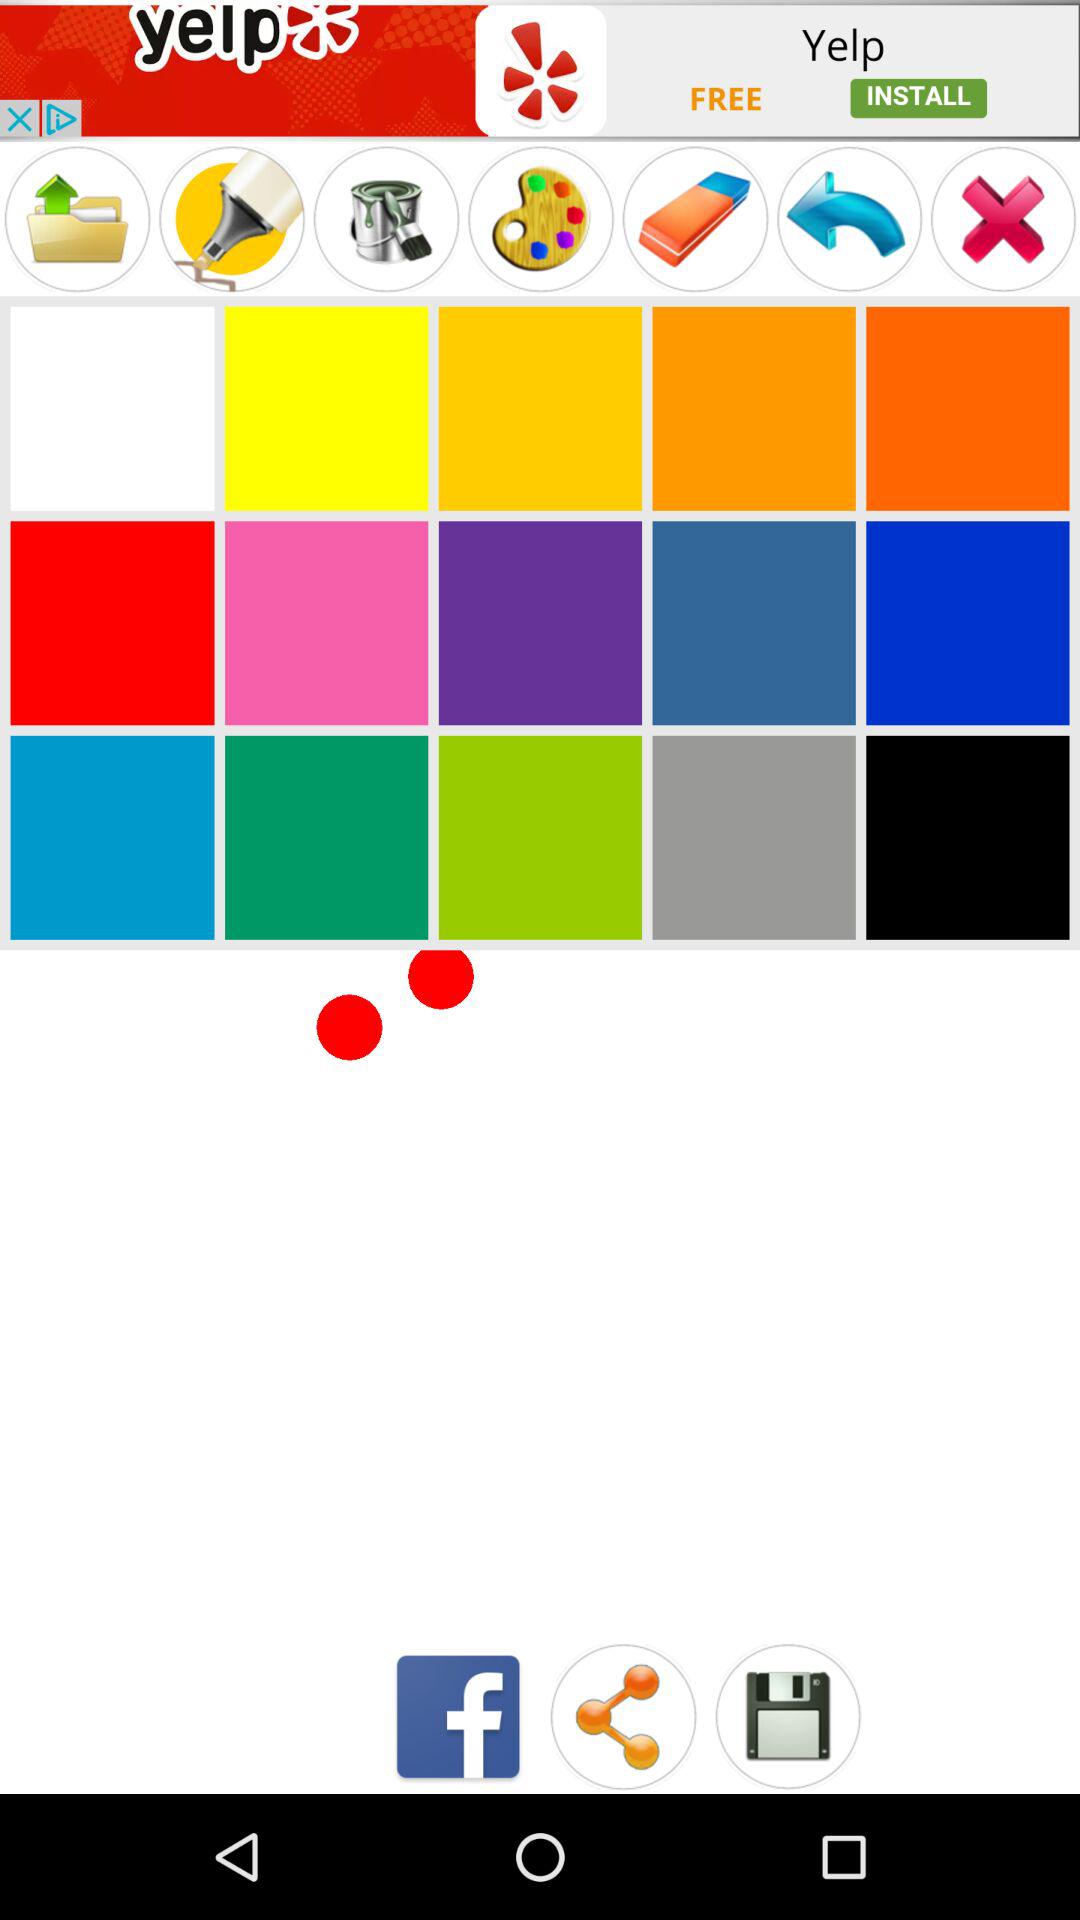 The width and height of the screenshot is (1080, 1920). I want to click on choose pink color, so click(326, 623).